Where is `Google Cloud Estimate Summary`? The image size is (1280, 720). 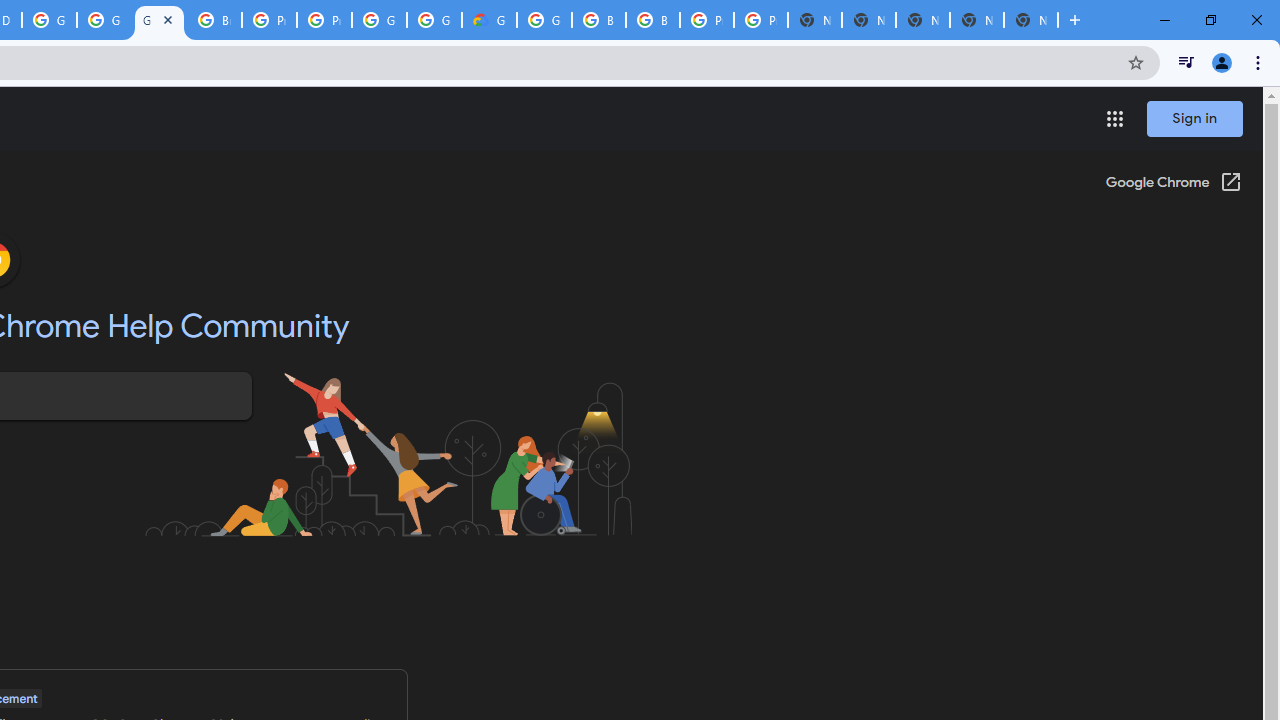 Google Cloud Estimate Summary is located at coordinates (490, 20).